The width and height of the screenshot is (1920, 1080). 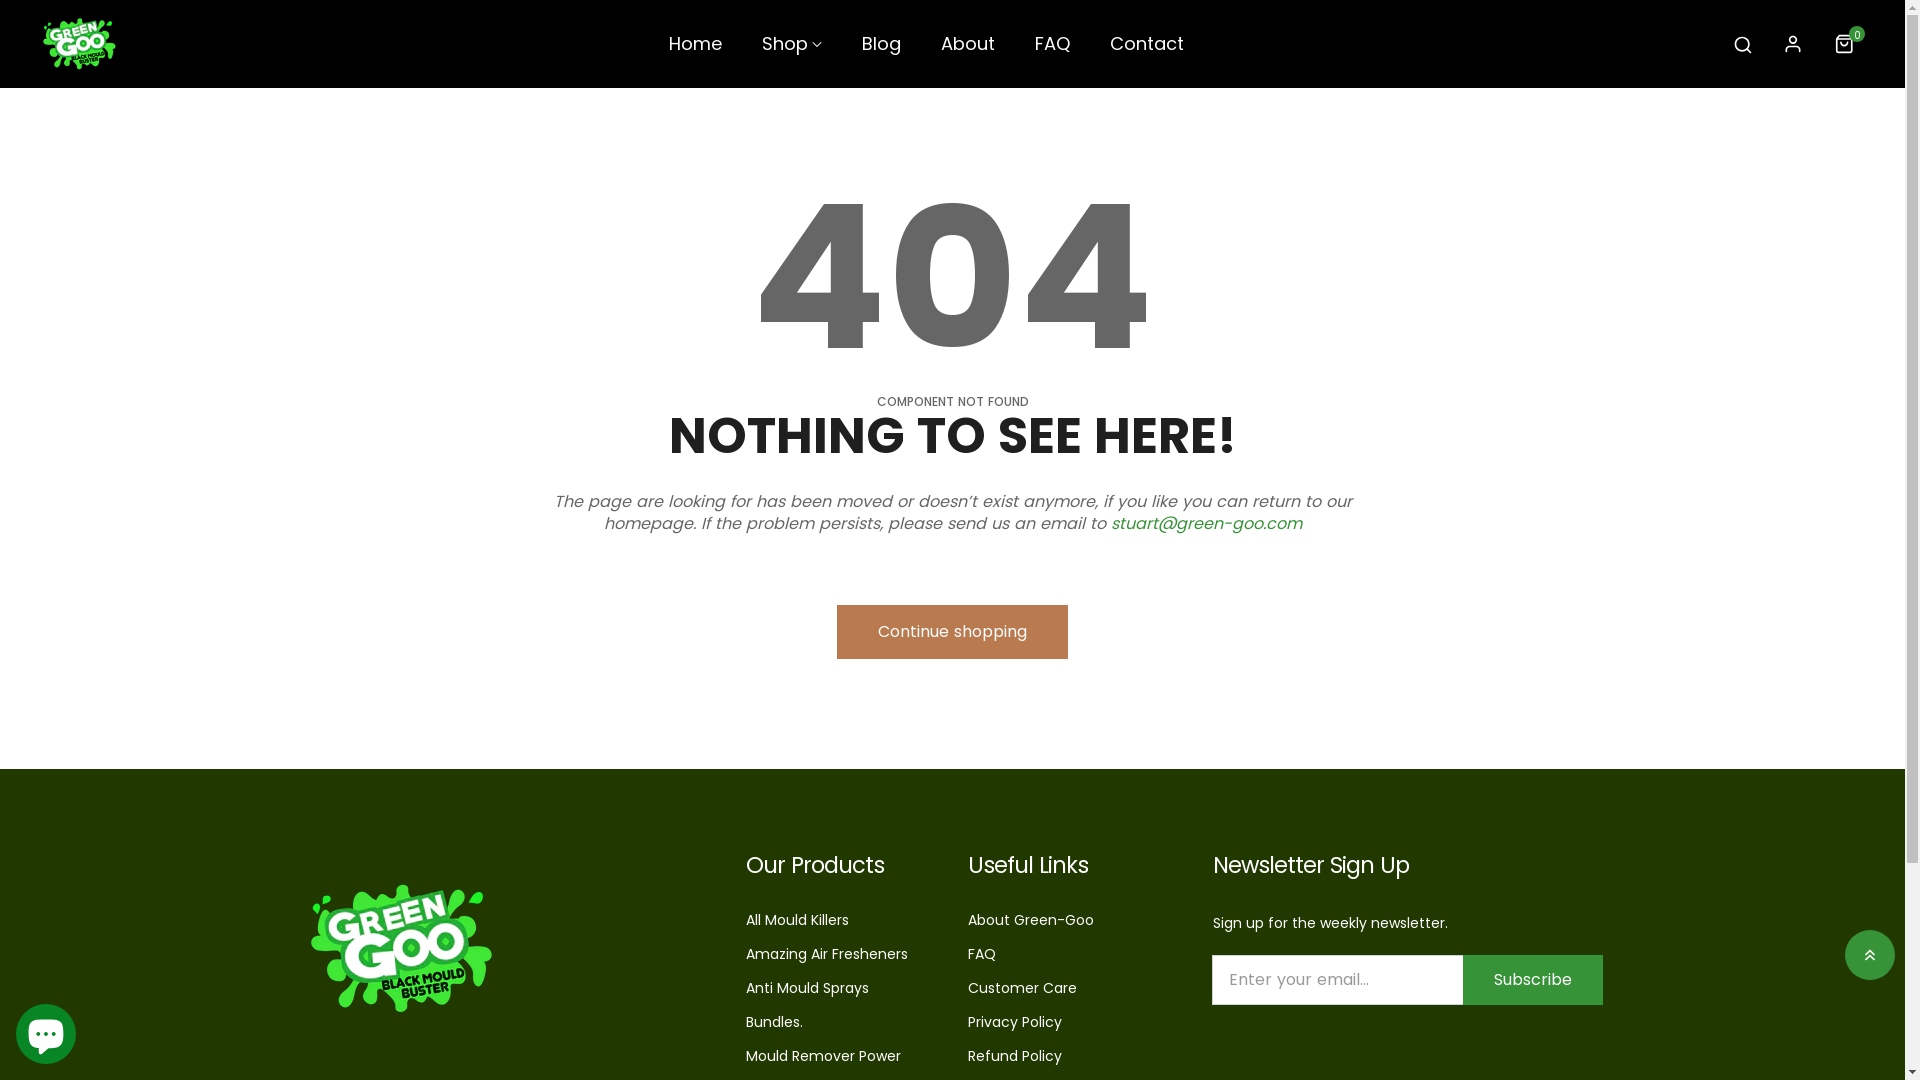 I want to click on Bundles., so click(x=774, y=1022).